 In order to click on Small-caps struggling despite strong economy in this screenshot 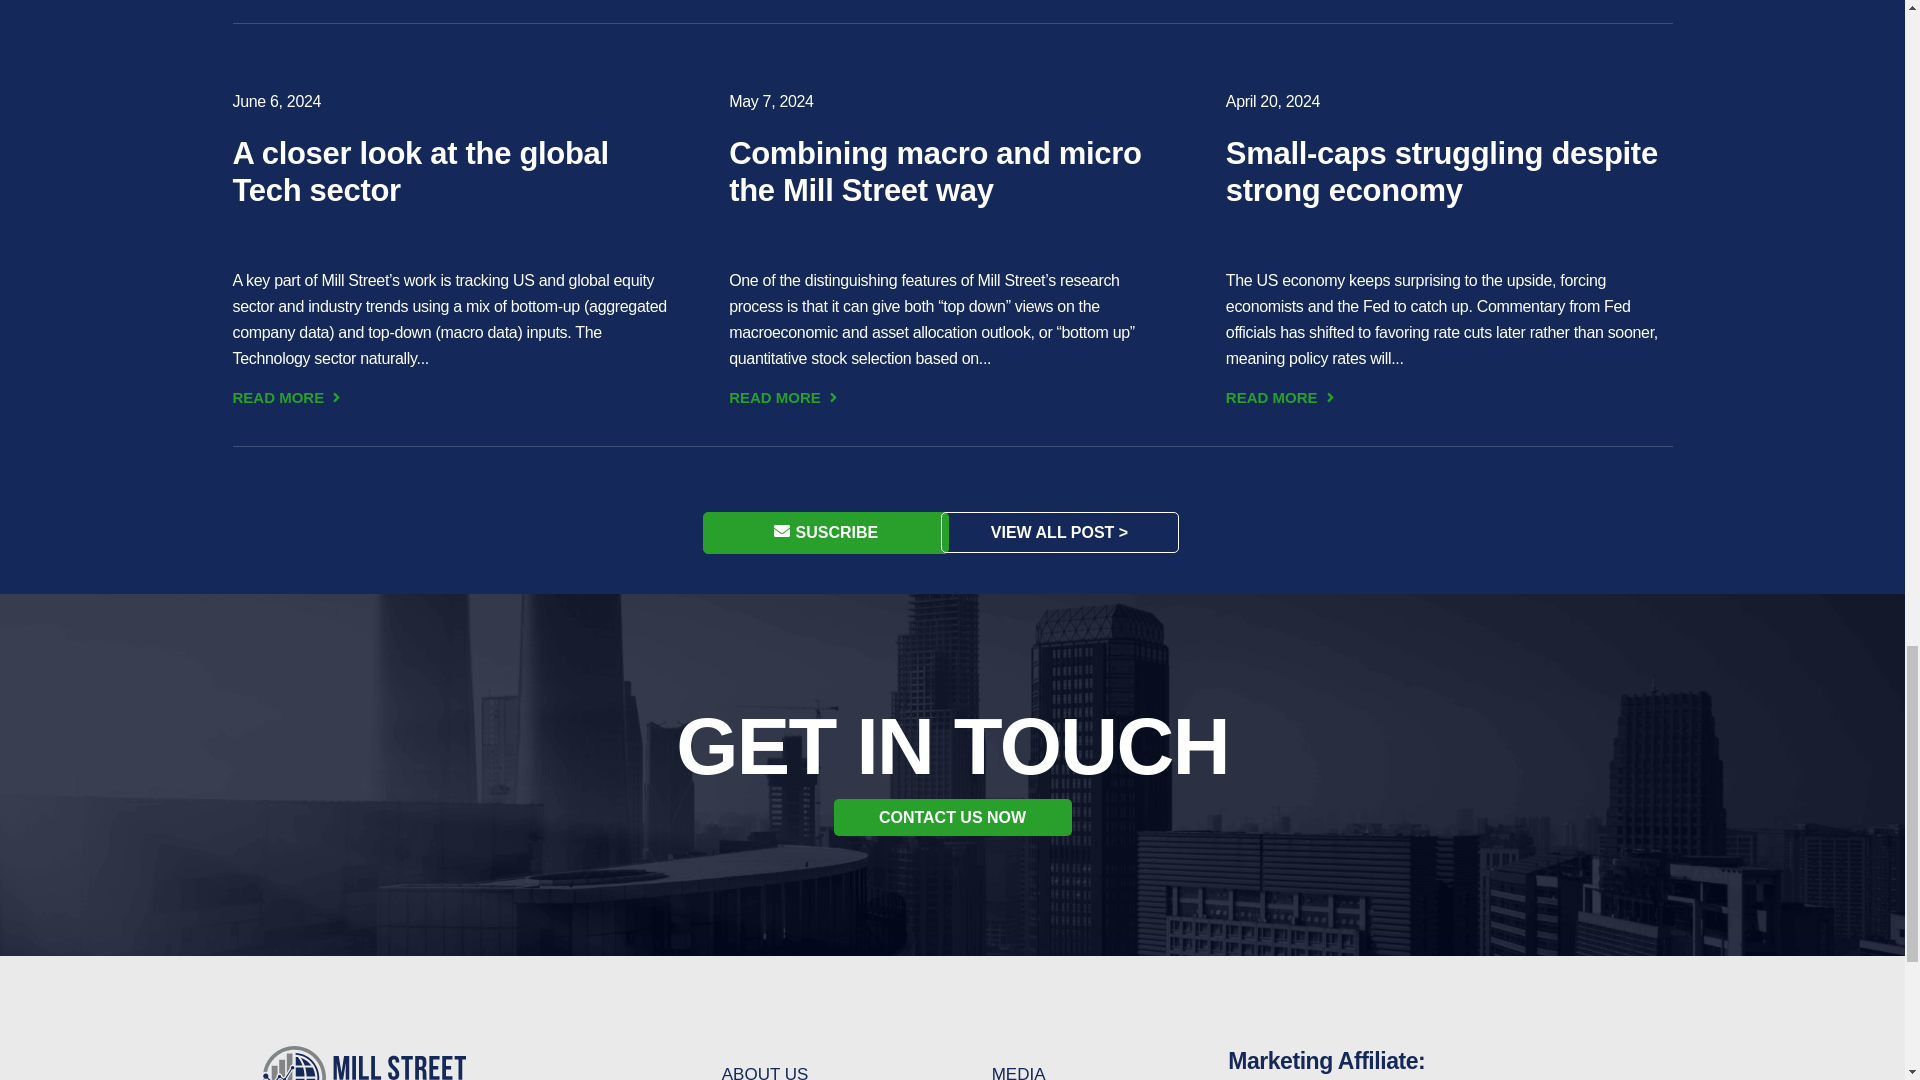, I will do `click(1442, 172)`.